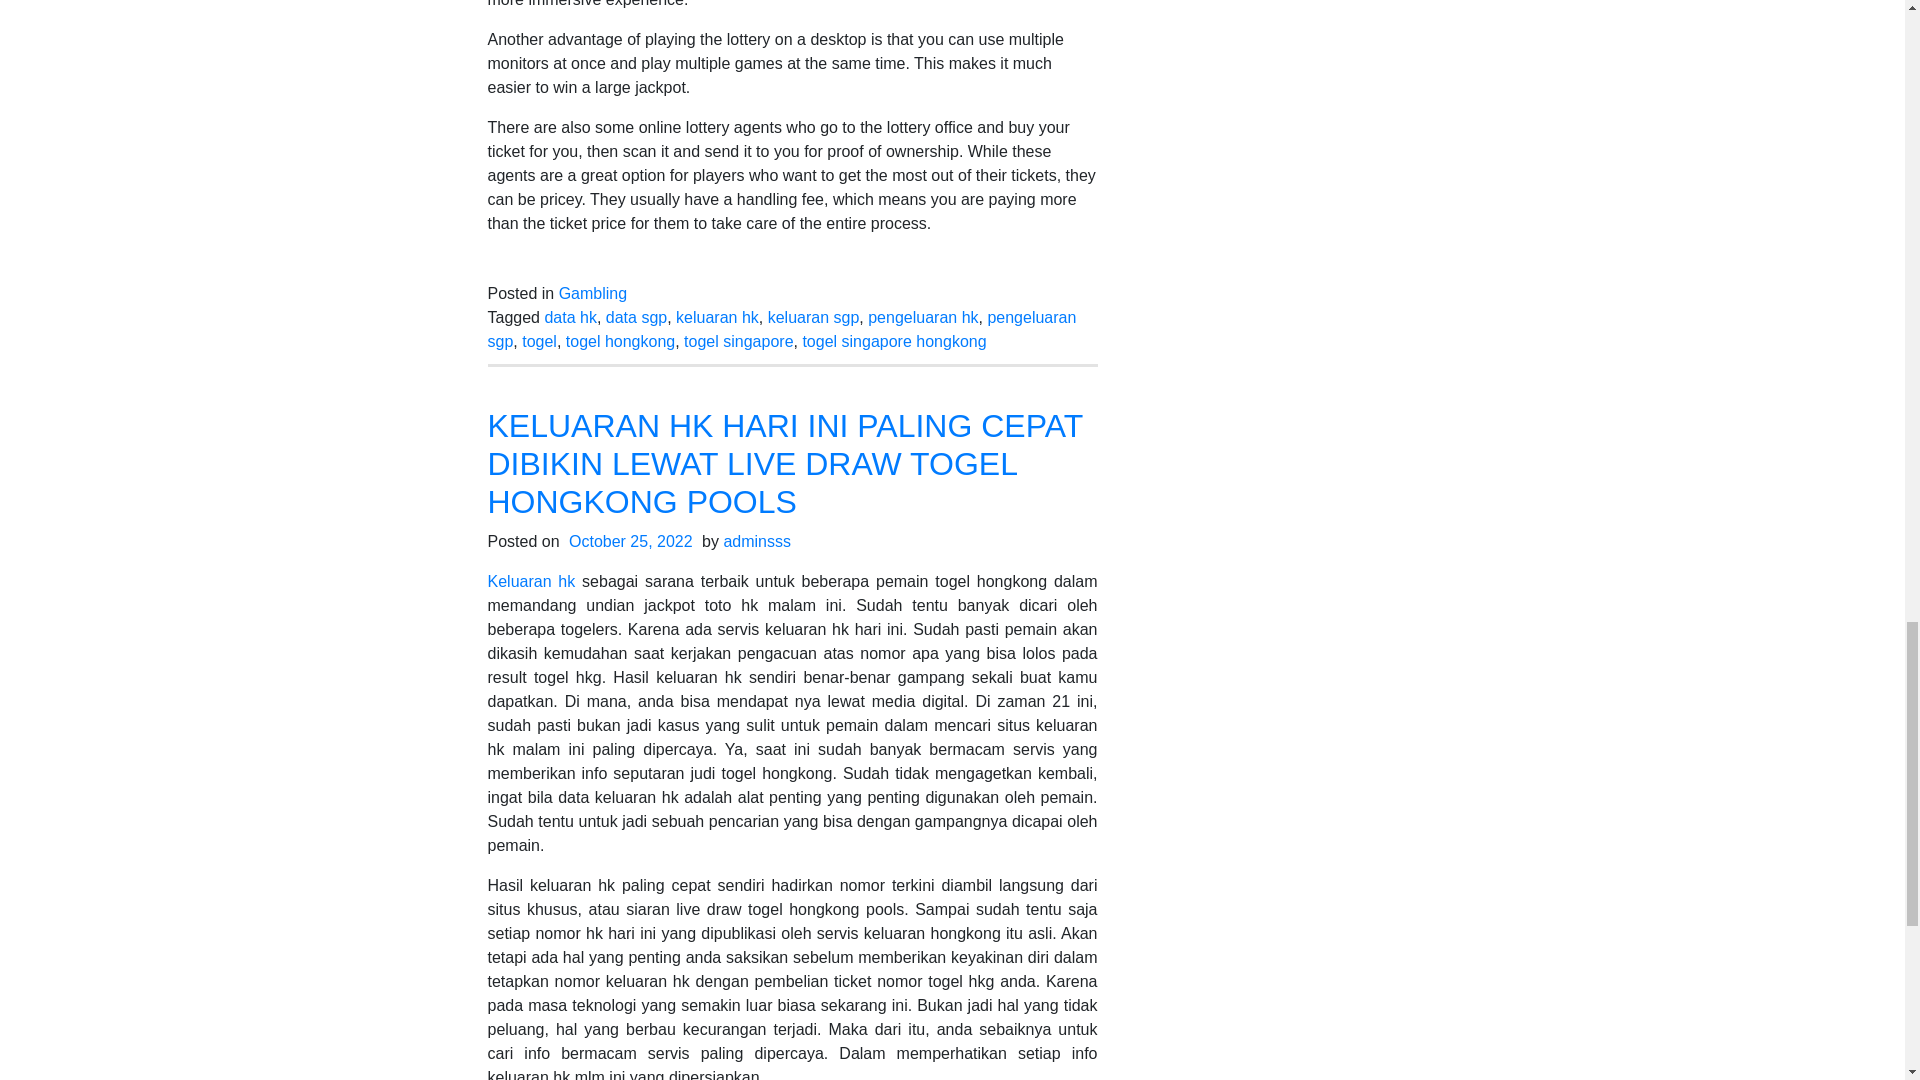 The width and height of the screenshot is (1920, 1080). What do you see at coordinates (592, 294) in the screenshot?
I see `Gambling` at bounding box center [592, 294].